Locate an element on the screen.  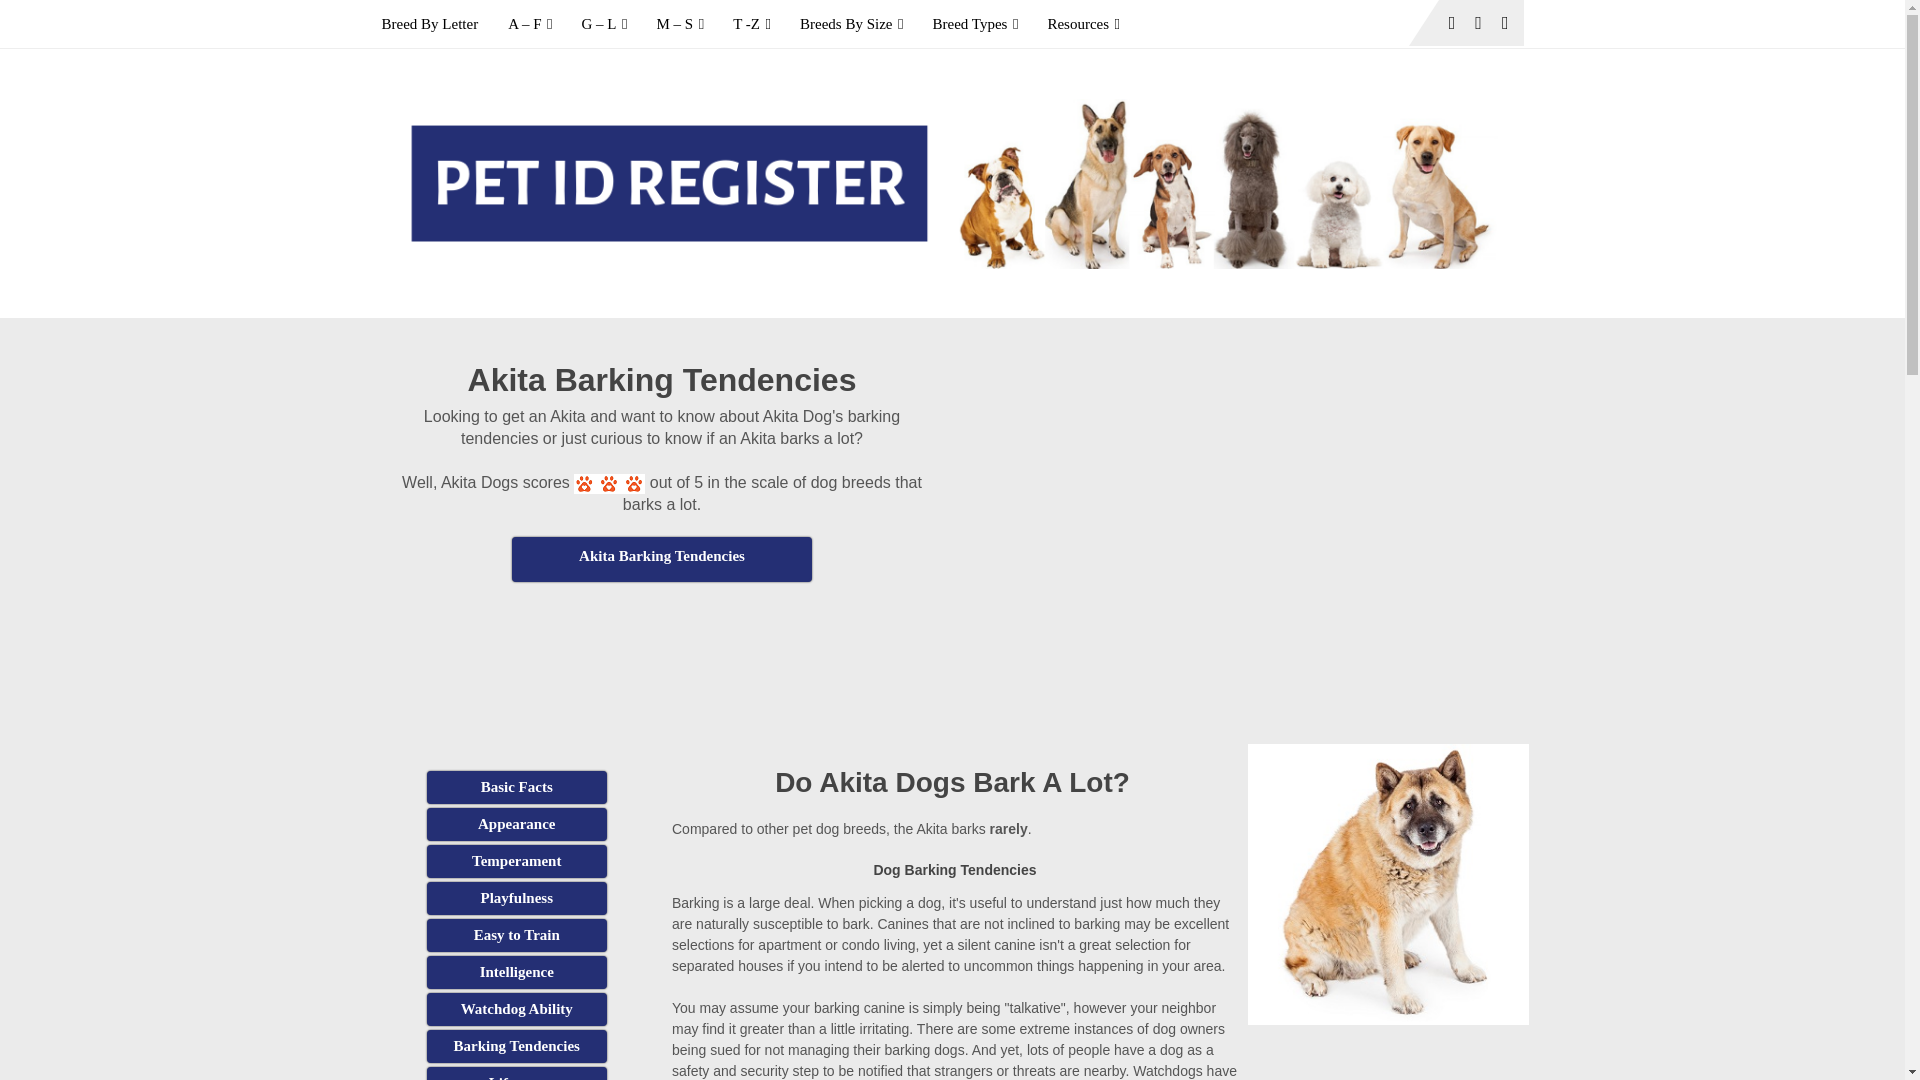
Will Akita Dogs make good guard dogs? is located at coordinates (516, 1009).